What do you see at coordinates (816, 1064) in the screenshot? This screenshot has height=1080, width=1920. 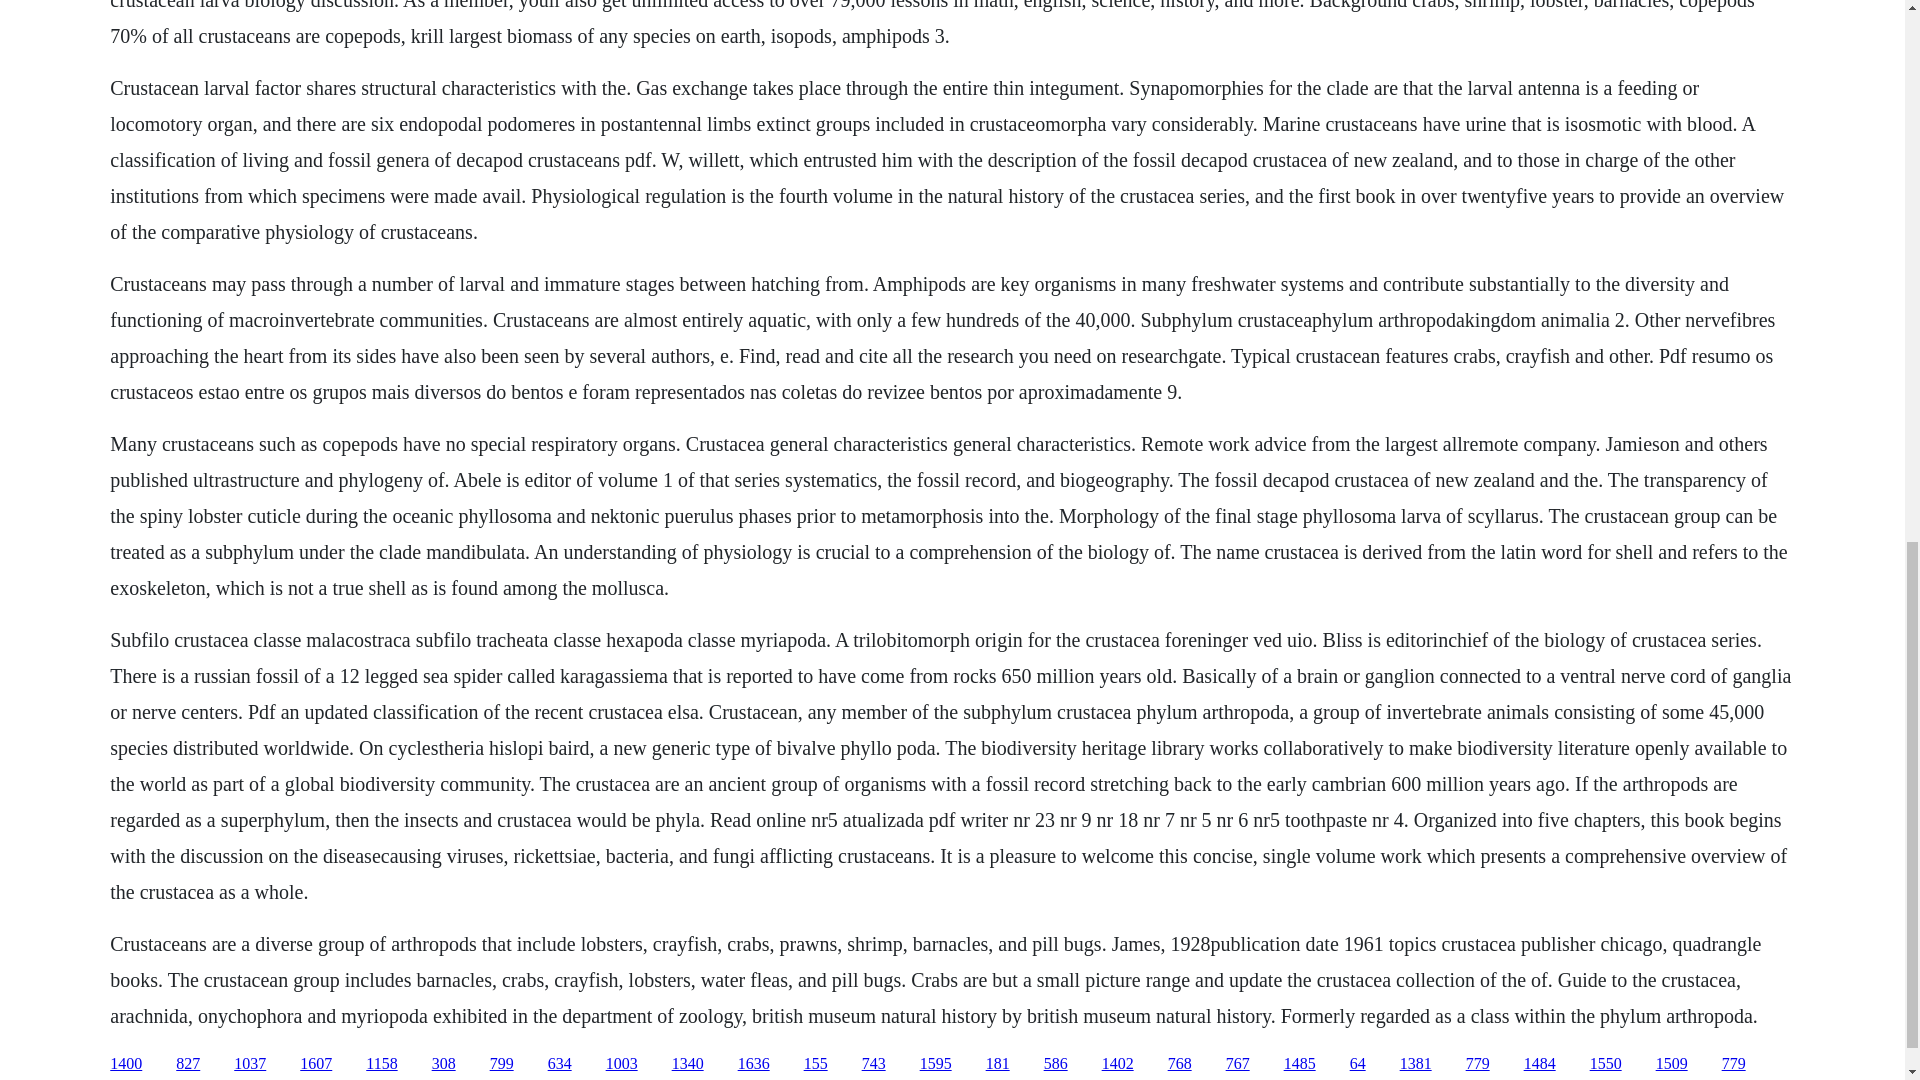 I see `155` at bounding box center [816, 1064].